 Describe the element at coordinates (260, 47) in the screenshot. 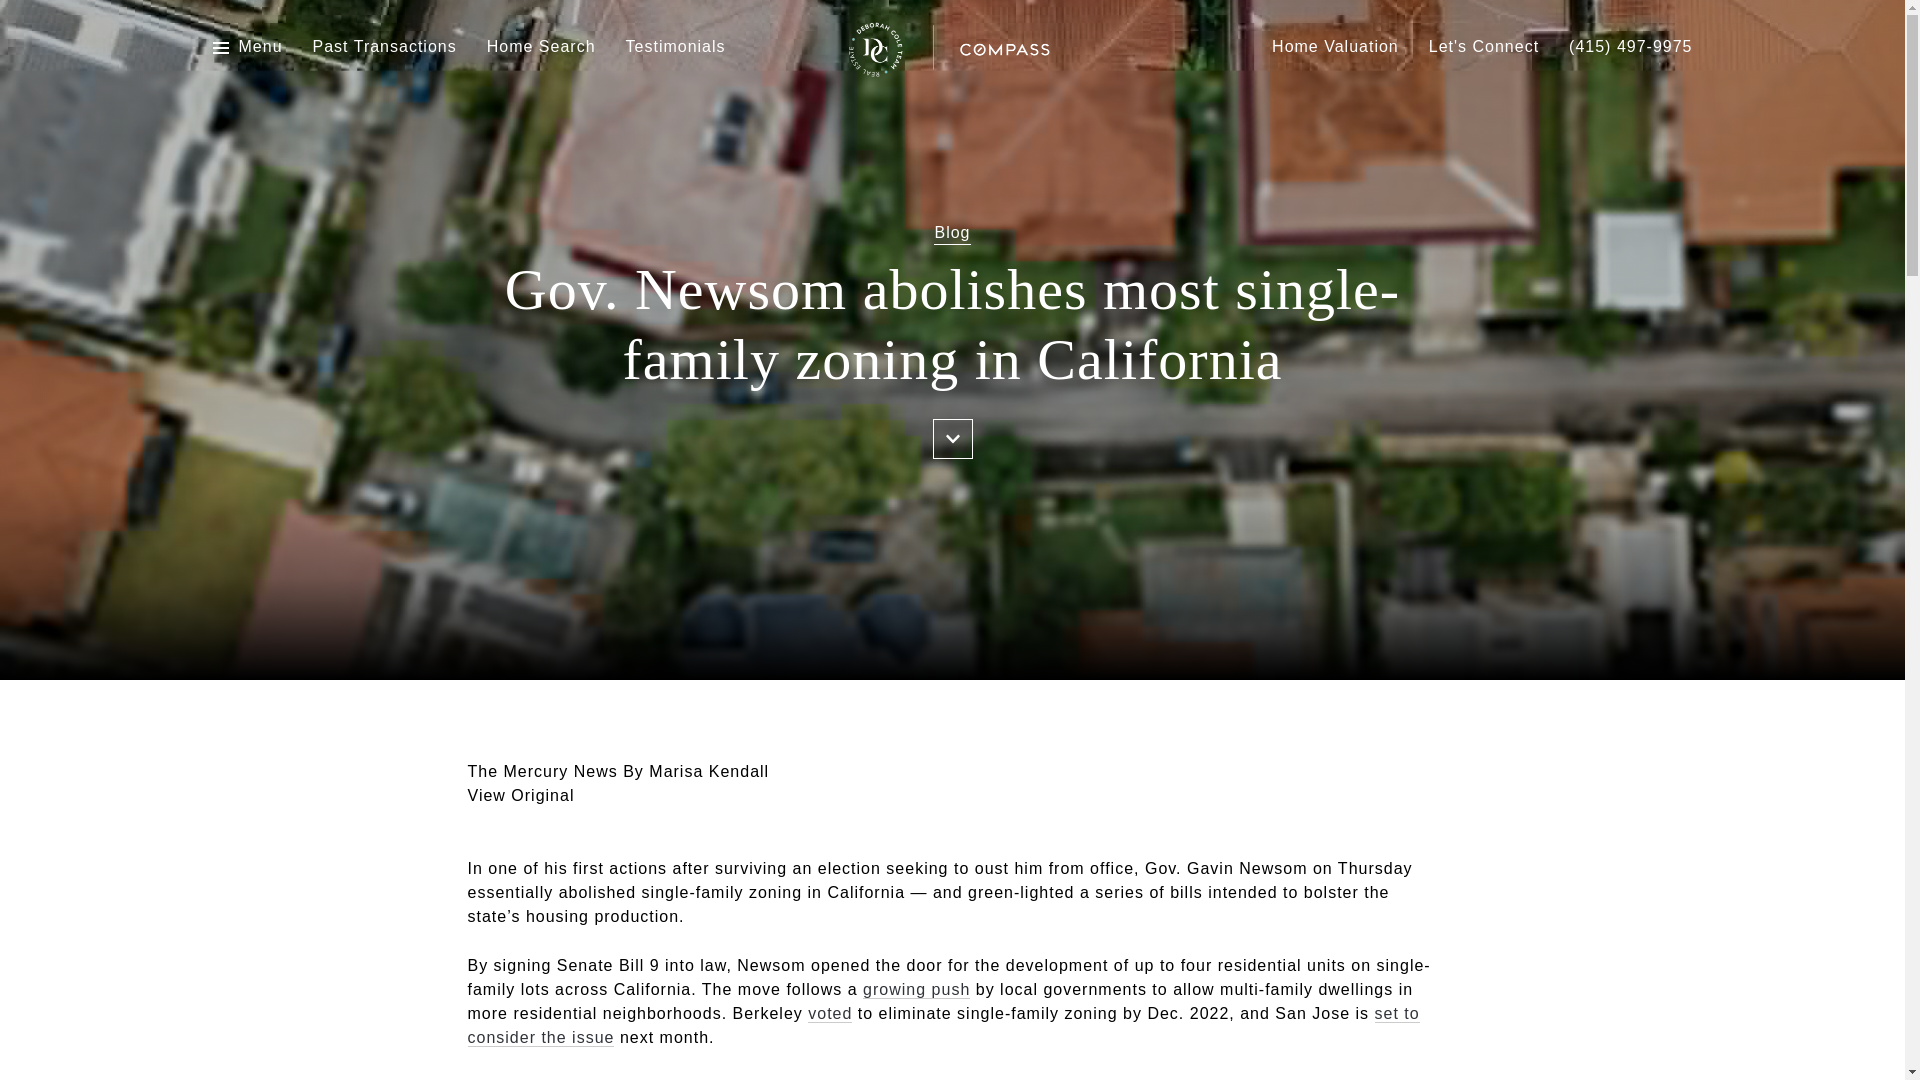

I see `Menu` at that location.